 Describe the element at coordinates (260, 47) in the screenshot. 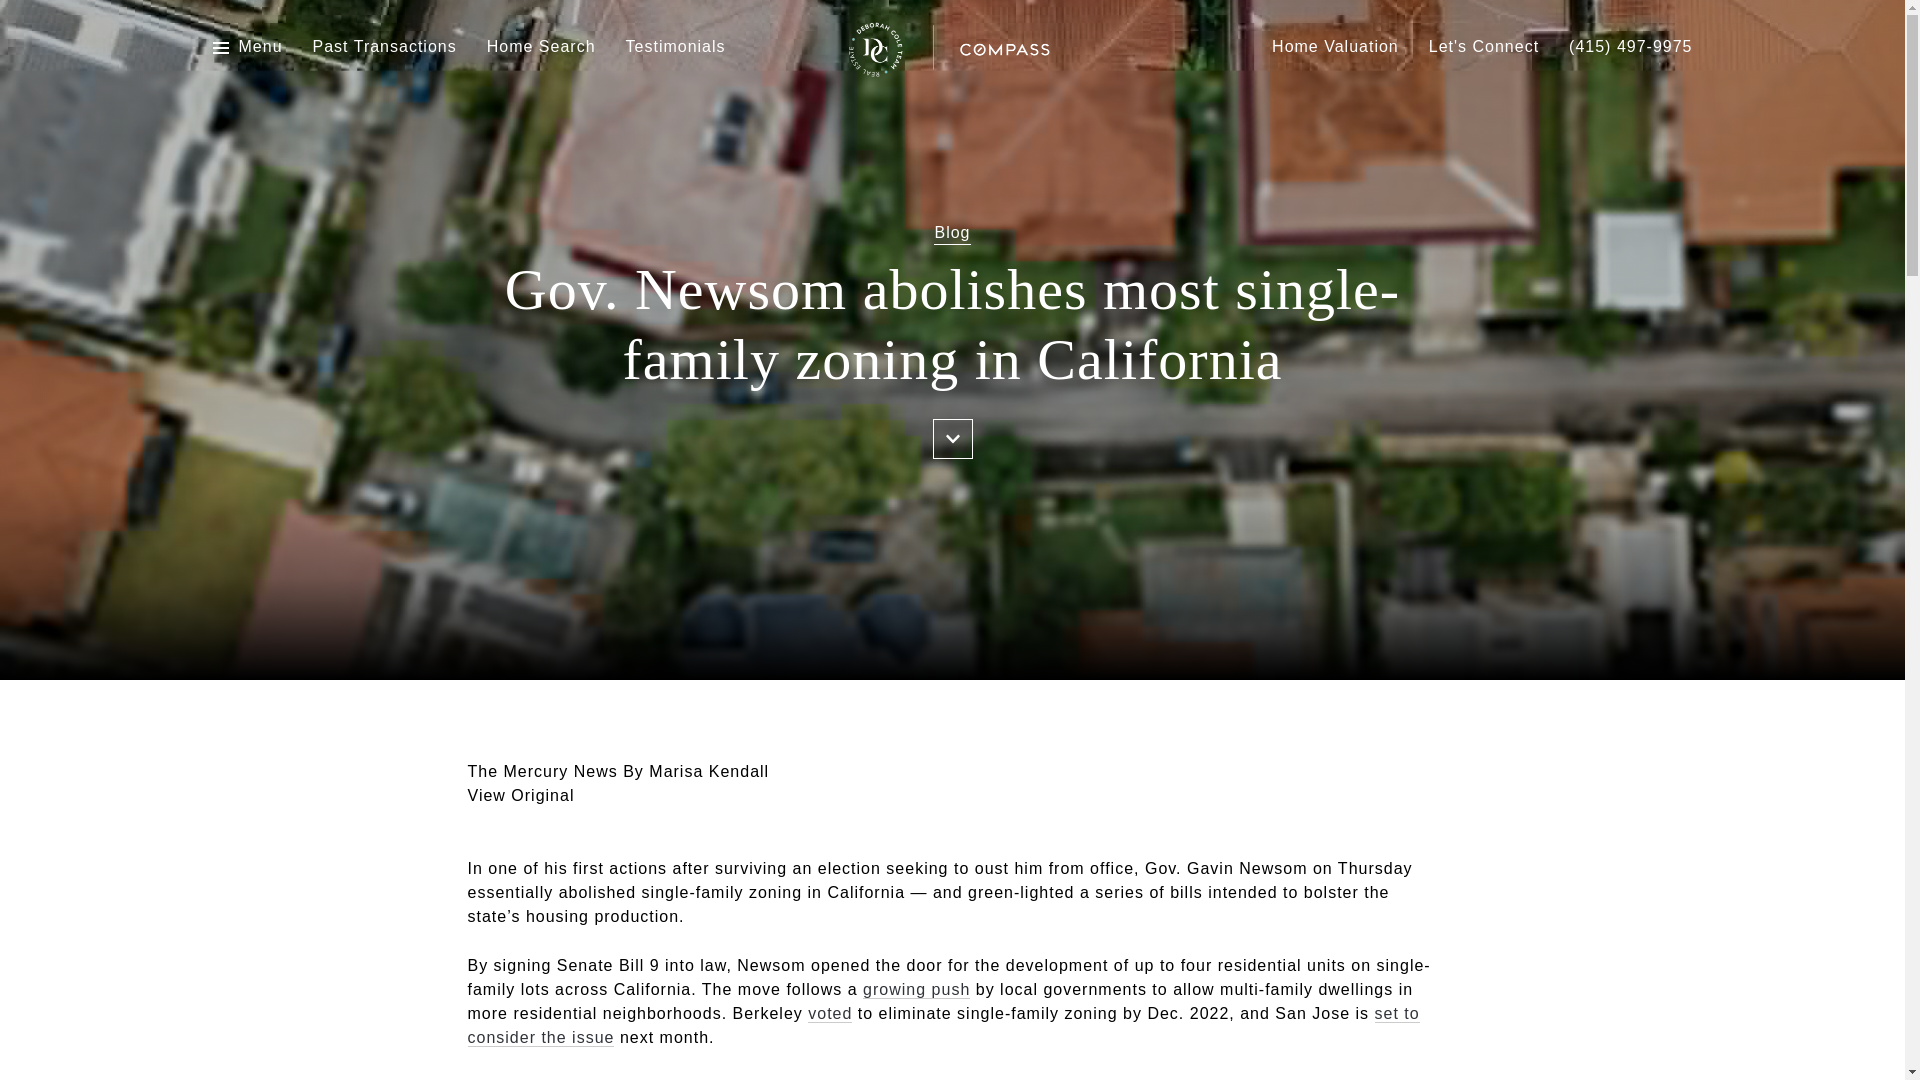

I see `Menu` at that location.